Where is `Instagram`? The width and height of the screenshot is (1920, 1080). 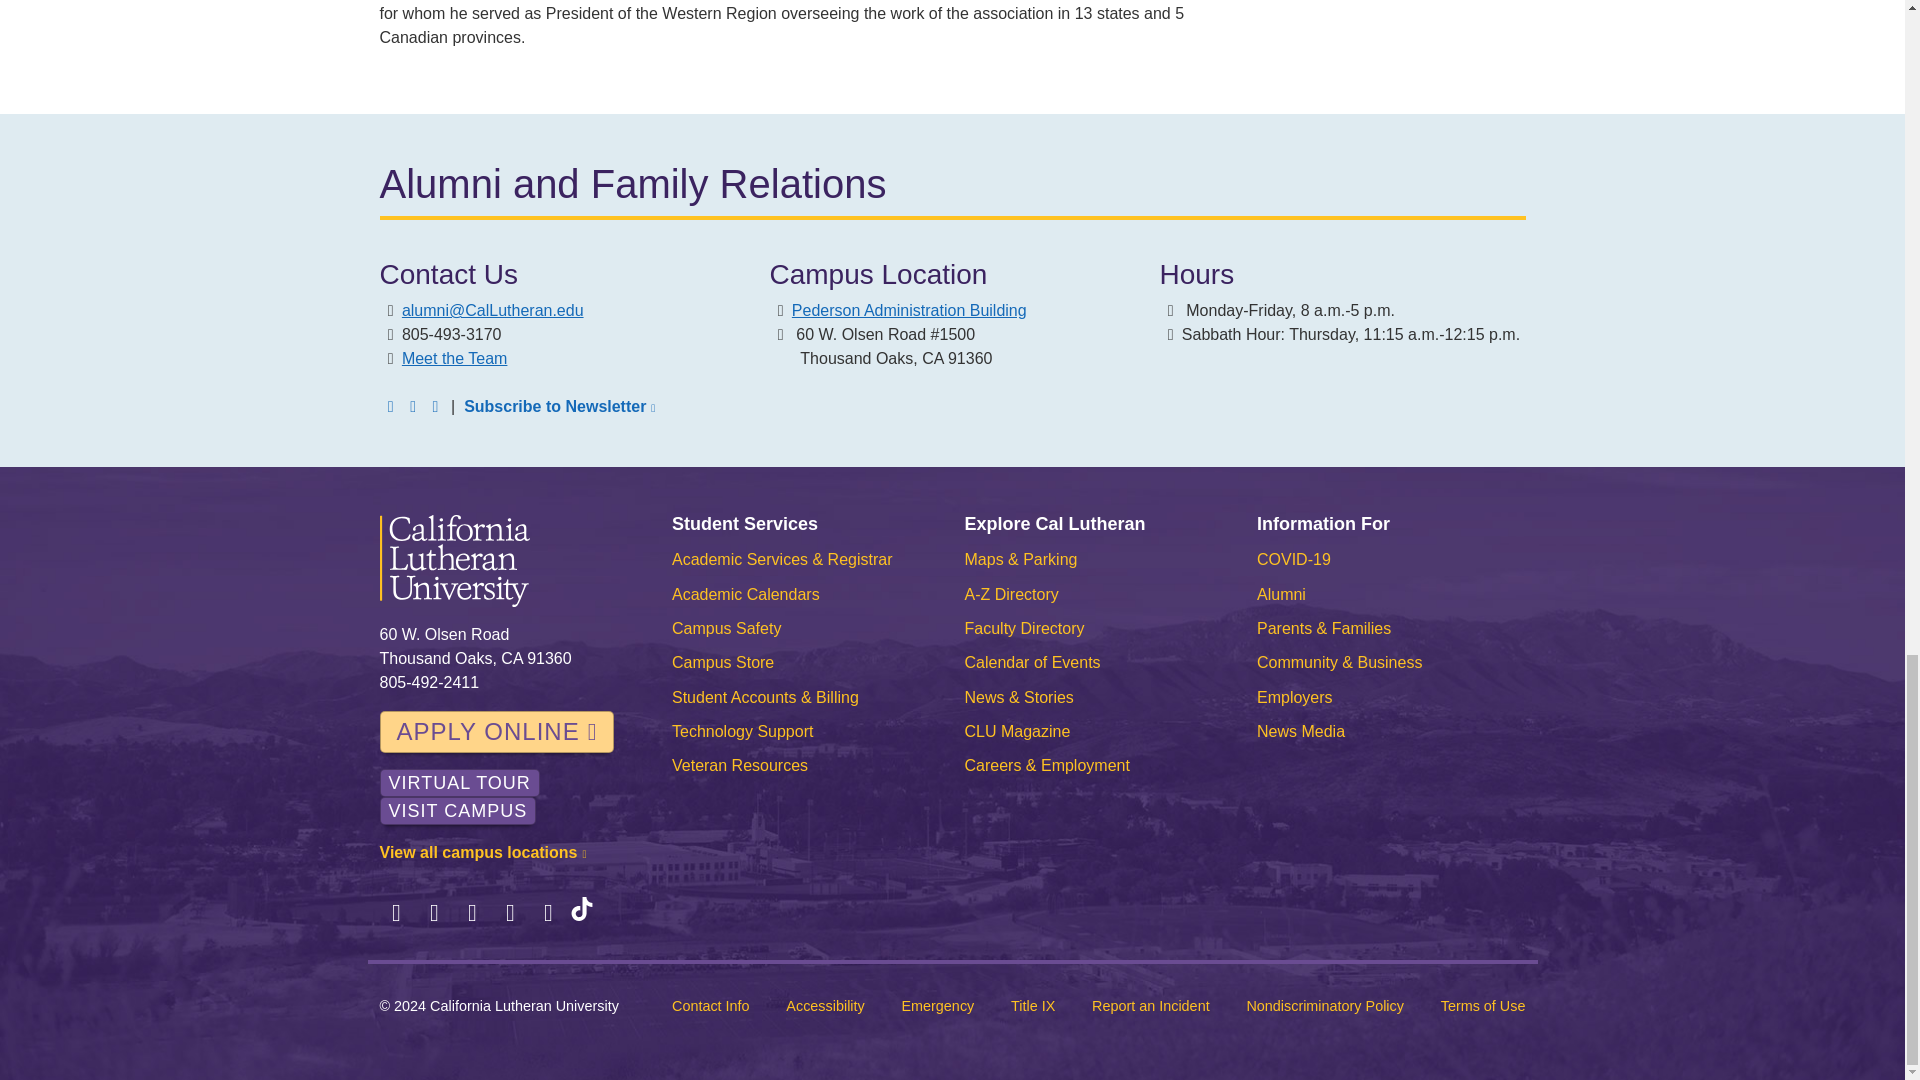
Instagram is located at coordinates (434, 406).